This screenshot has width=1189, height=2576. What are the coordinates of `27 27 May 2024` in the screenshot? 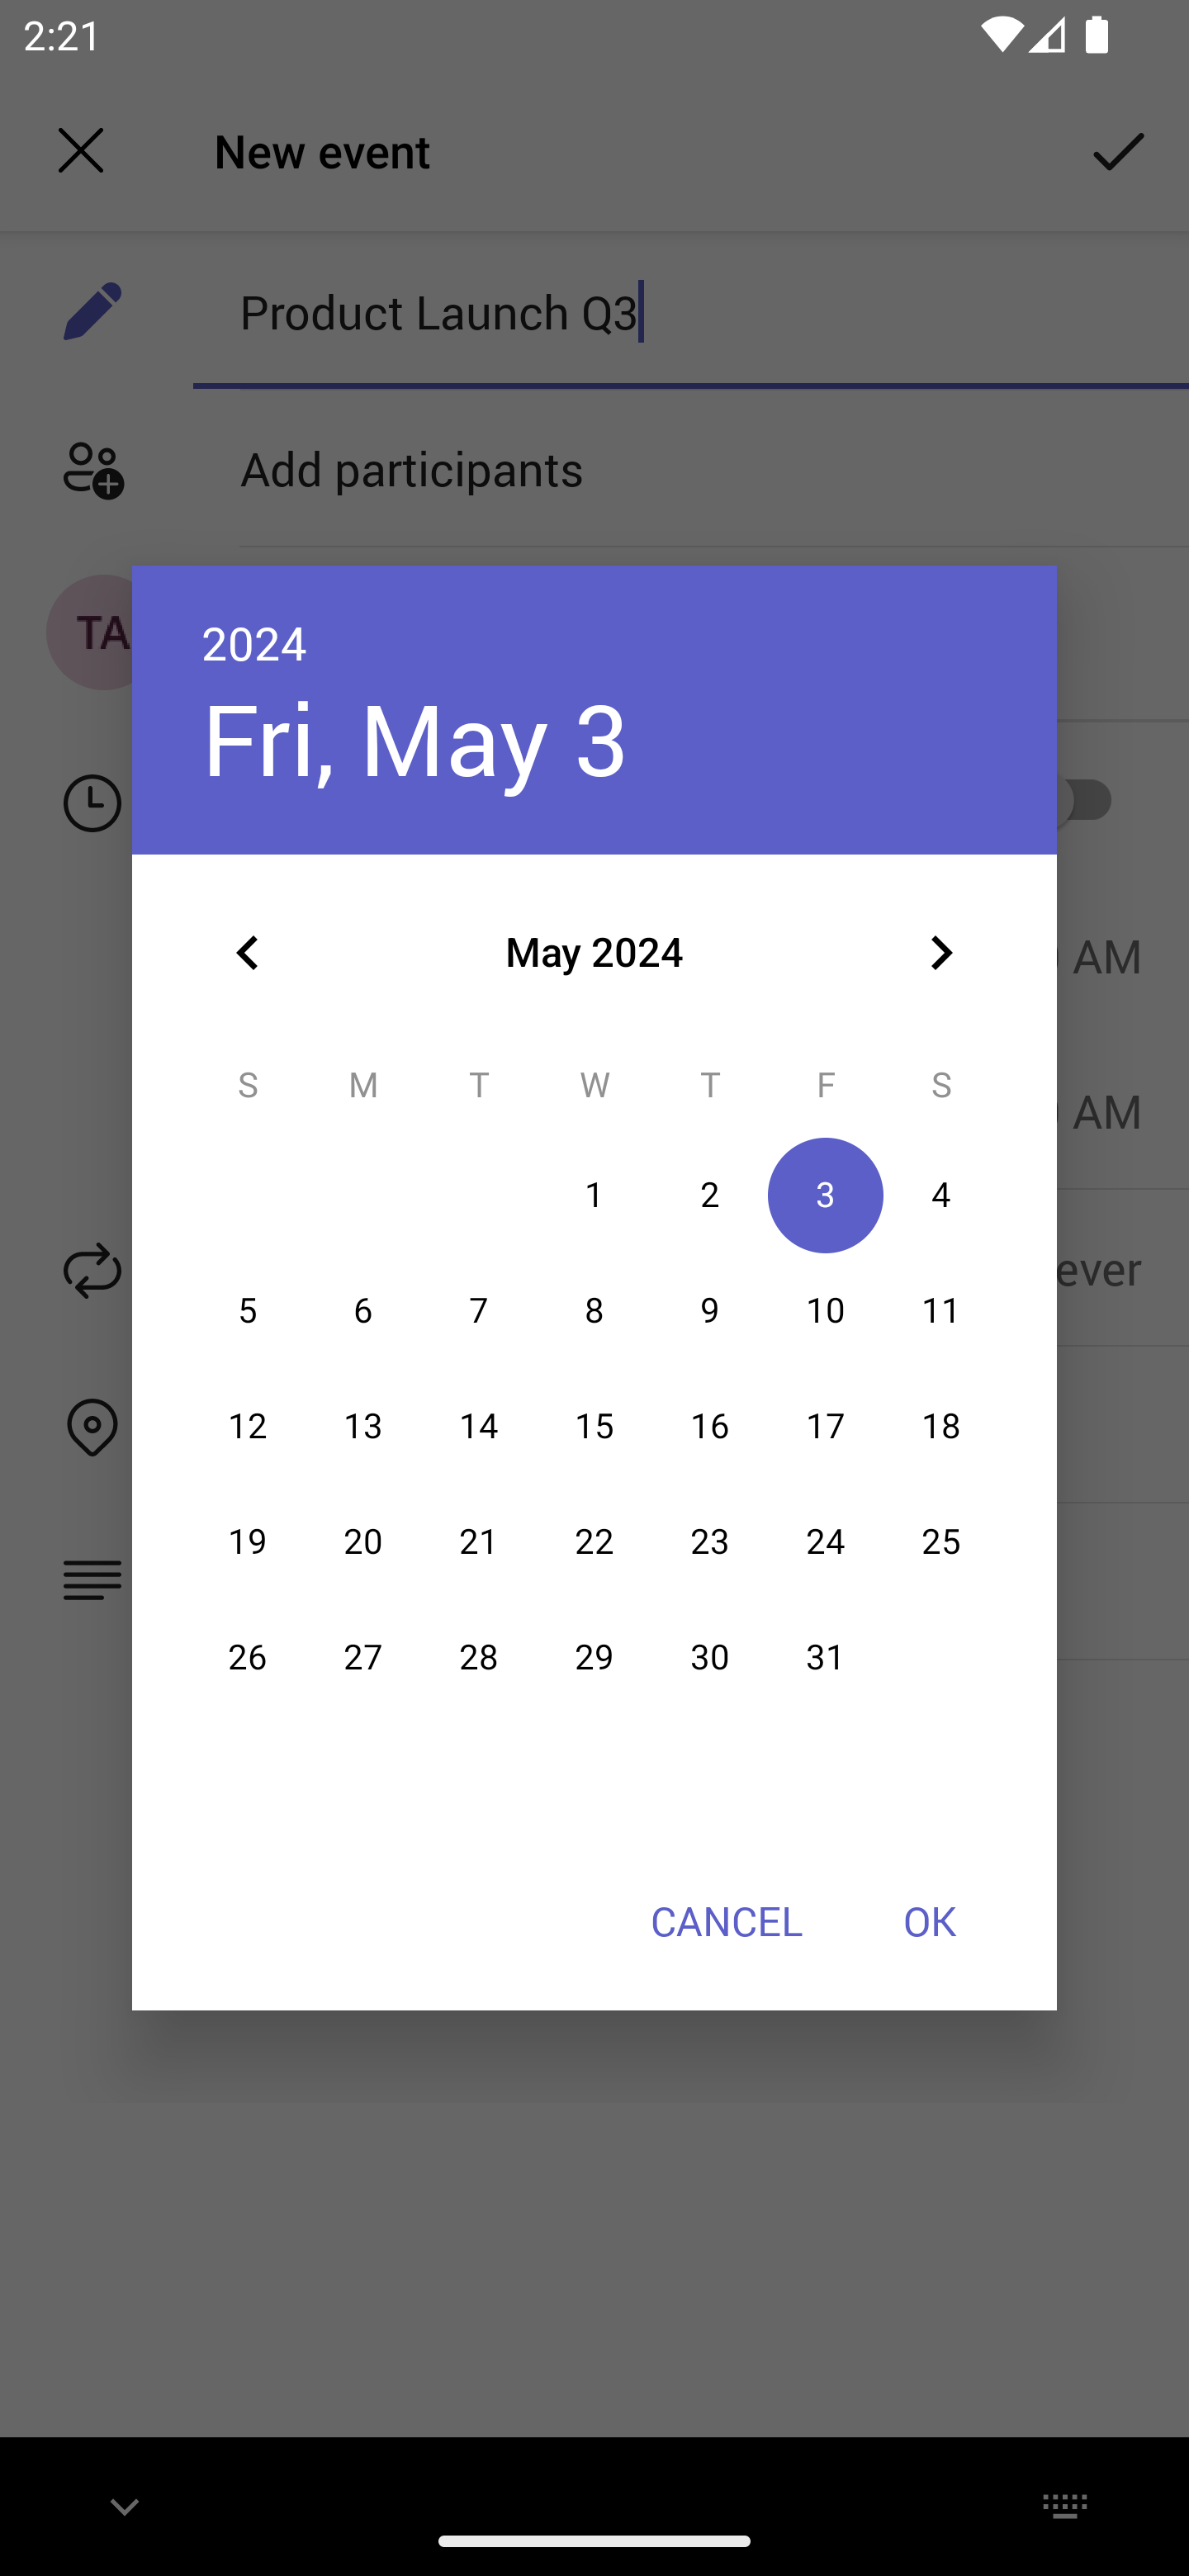 It's located at (363, 1657).